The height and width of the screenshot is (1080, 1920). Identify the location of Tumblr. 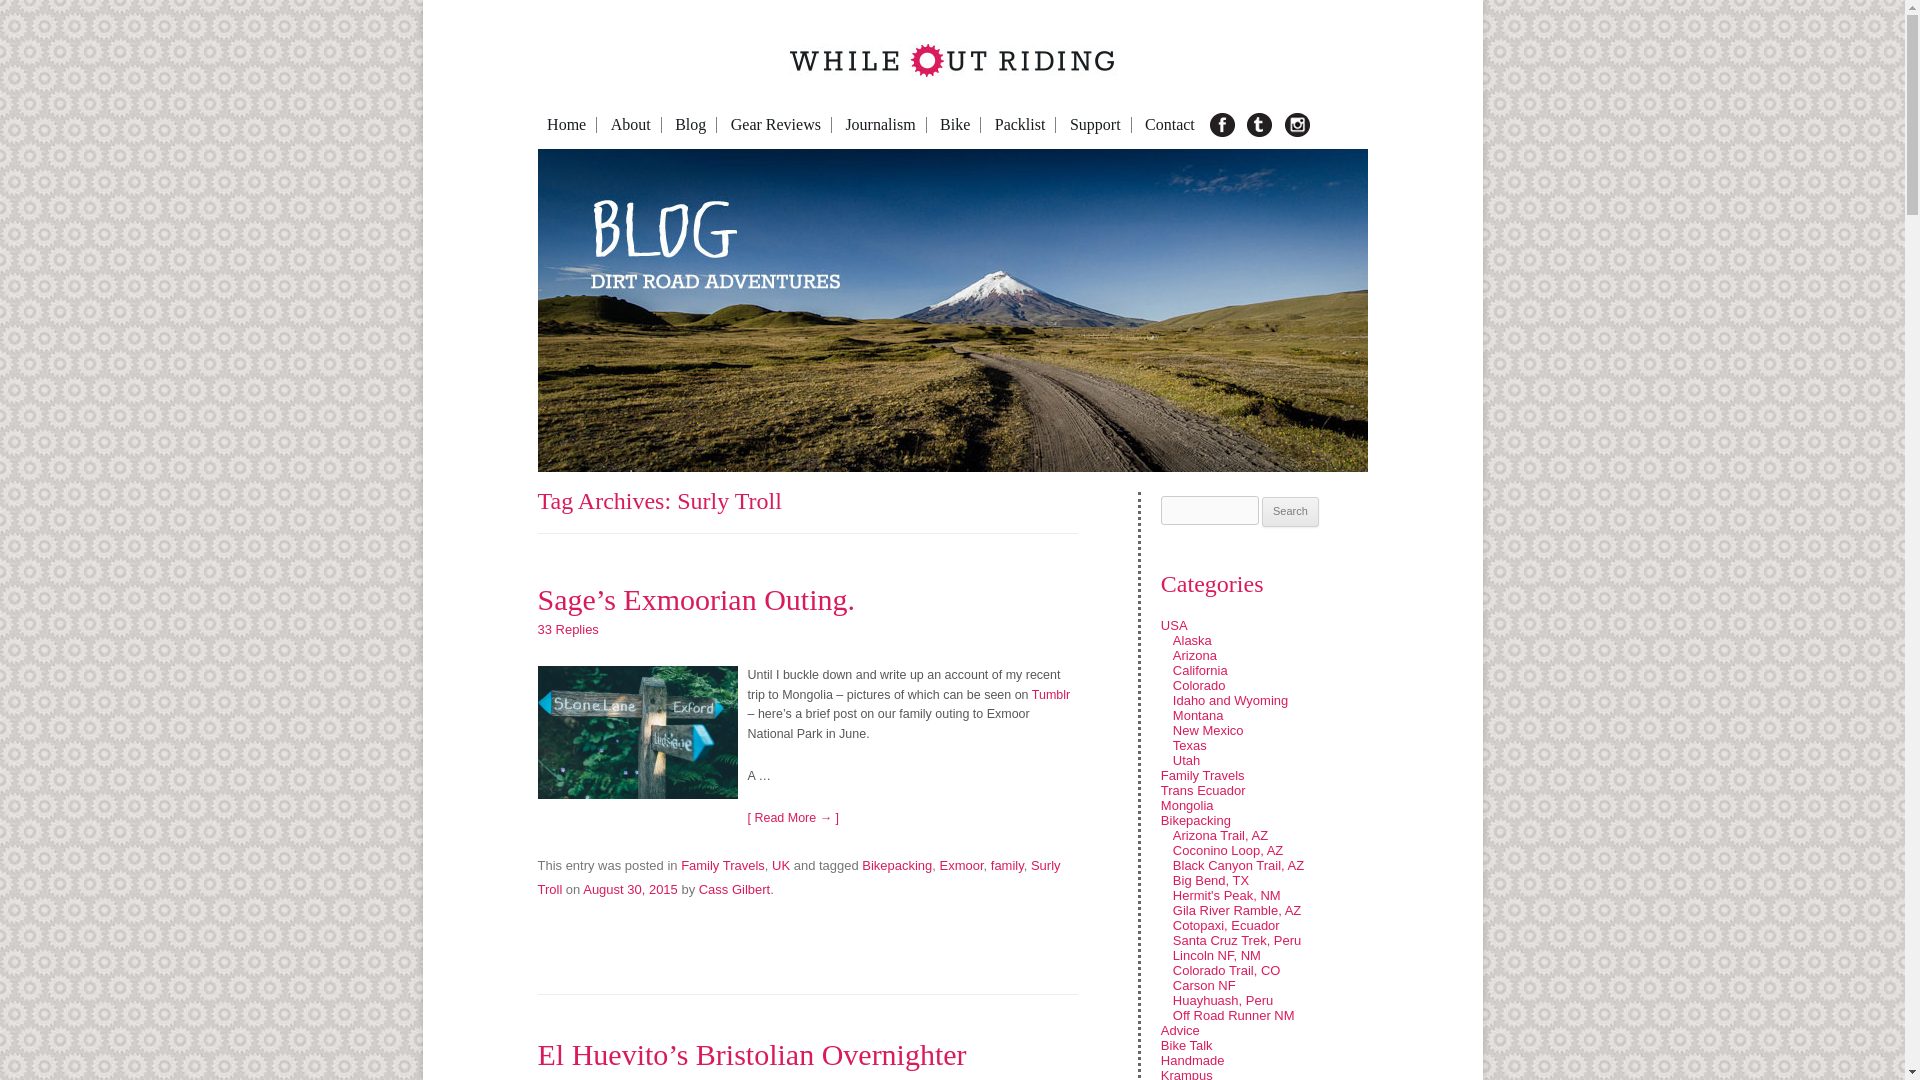
(1050, 694).